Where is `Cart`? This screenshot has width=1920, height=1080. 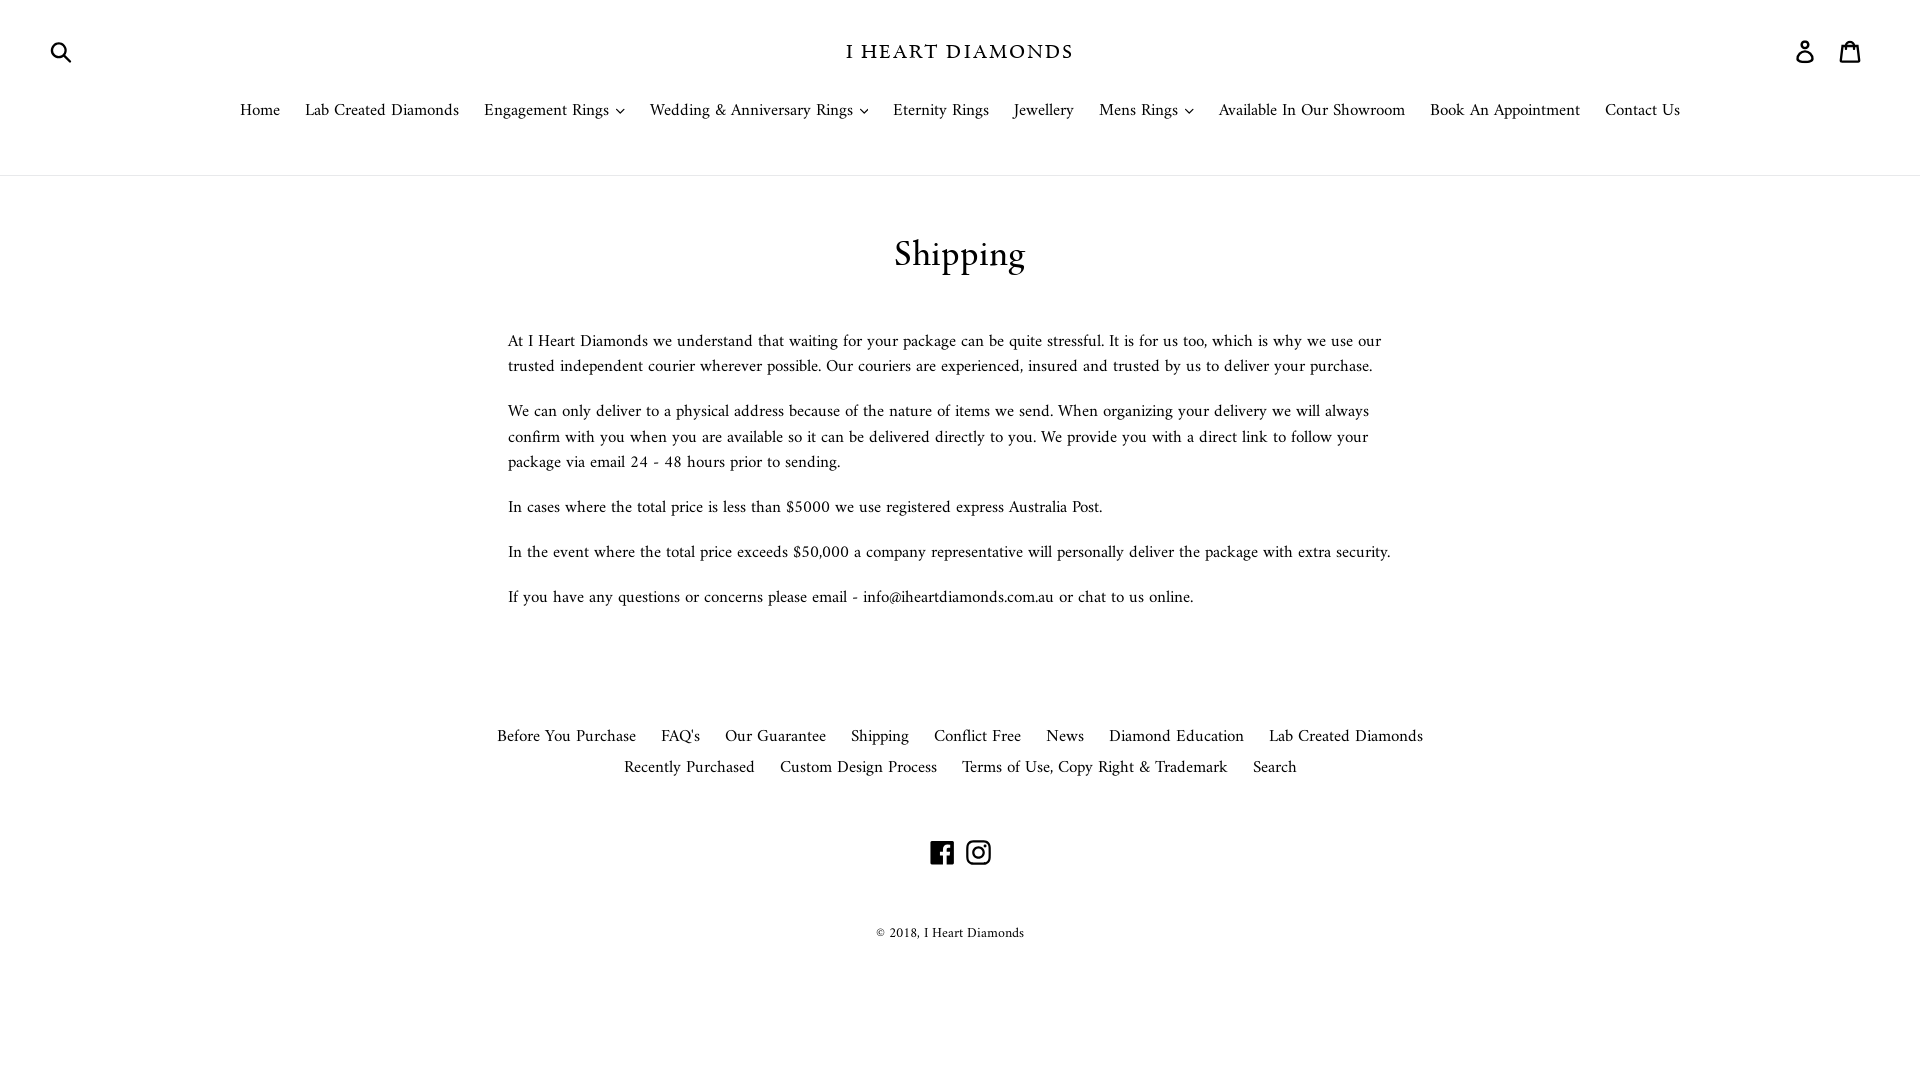 Cart is located at coordinates (1852, 52).